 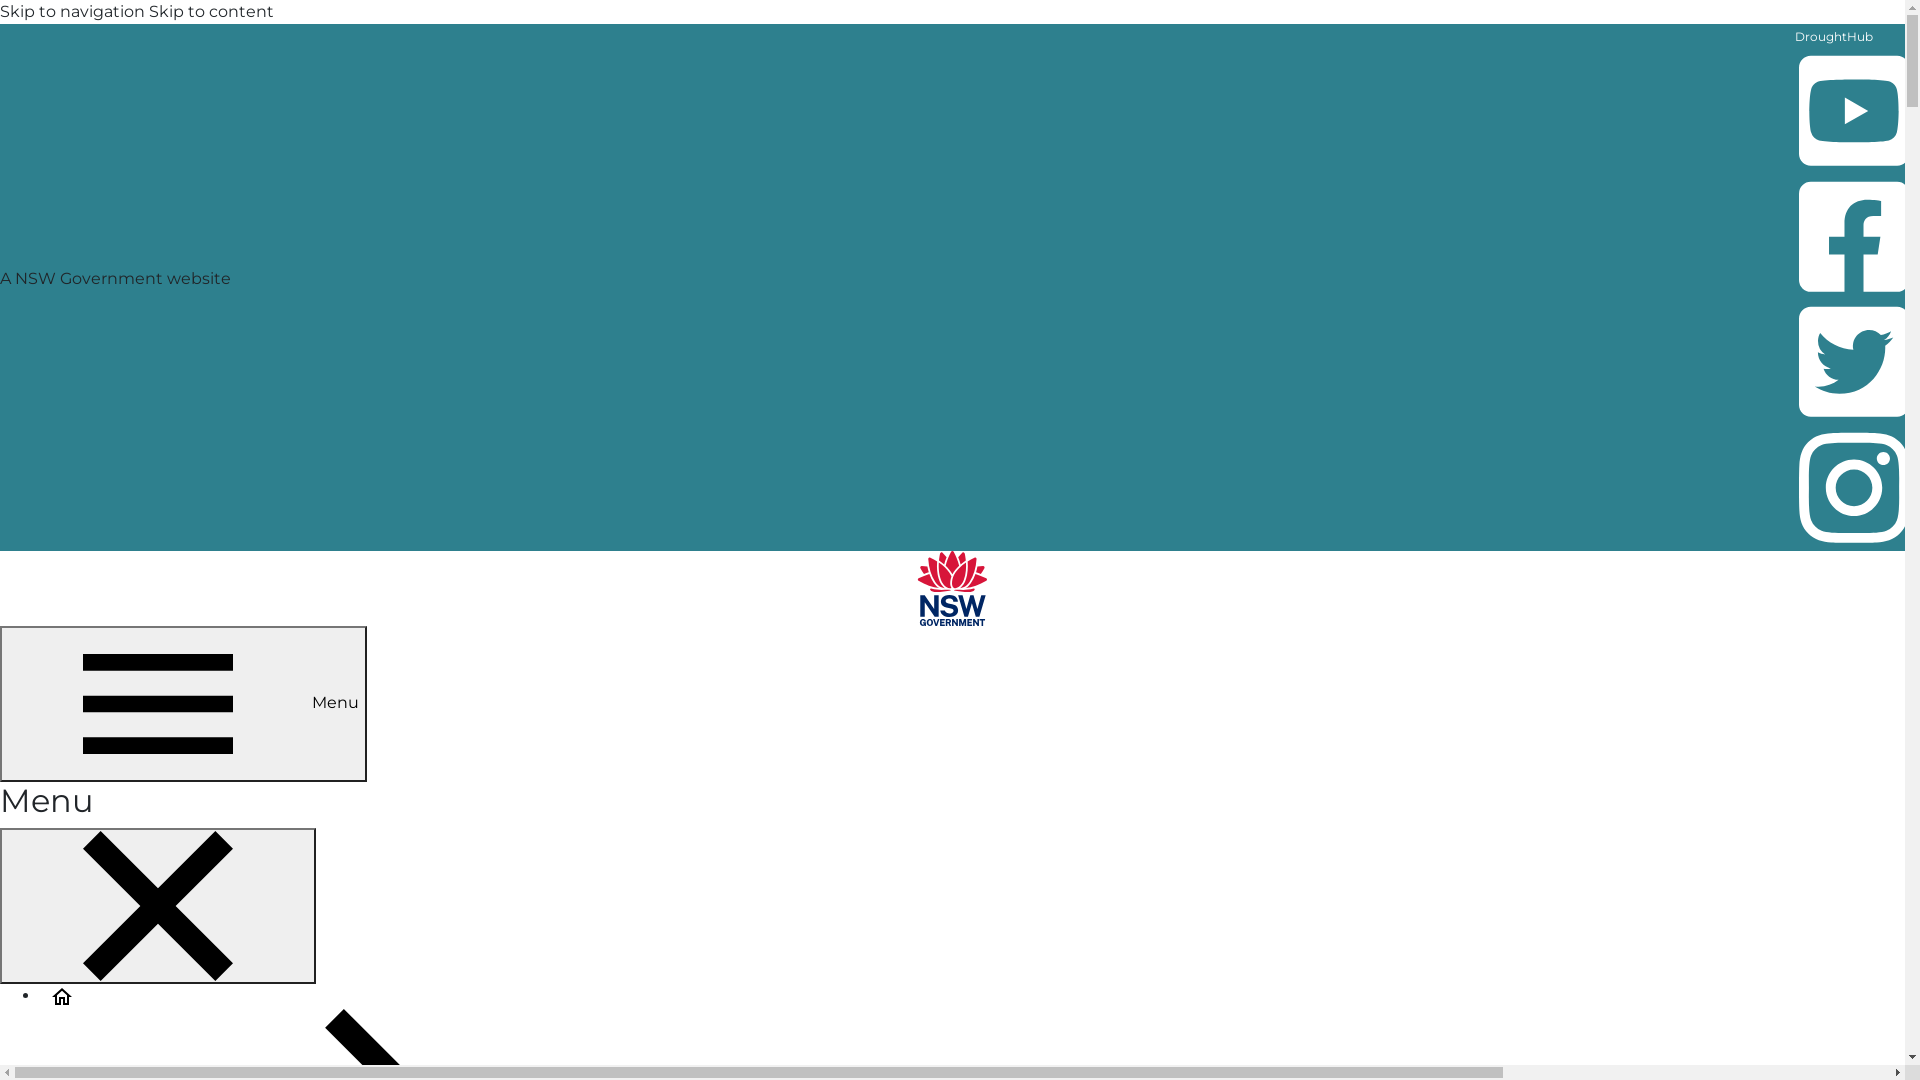 What do you see at coordinates (1856, 172) in the screenshot?
I see `Youtube Young Farmer Business Program NSW` at bounding box center [1856, 172].